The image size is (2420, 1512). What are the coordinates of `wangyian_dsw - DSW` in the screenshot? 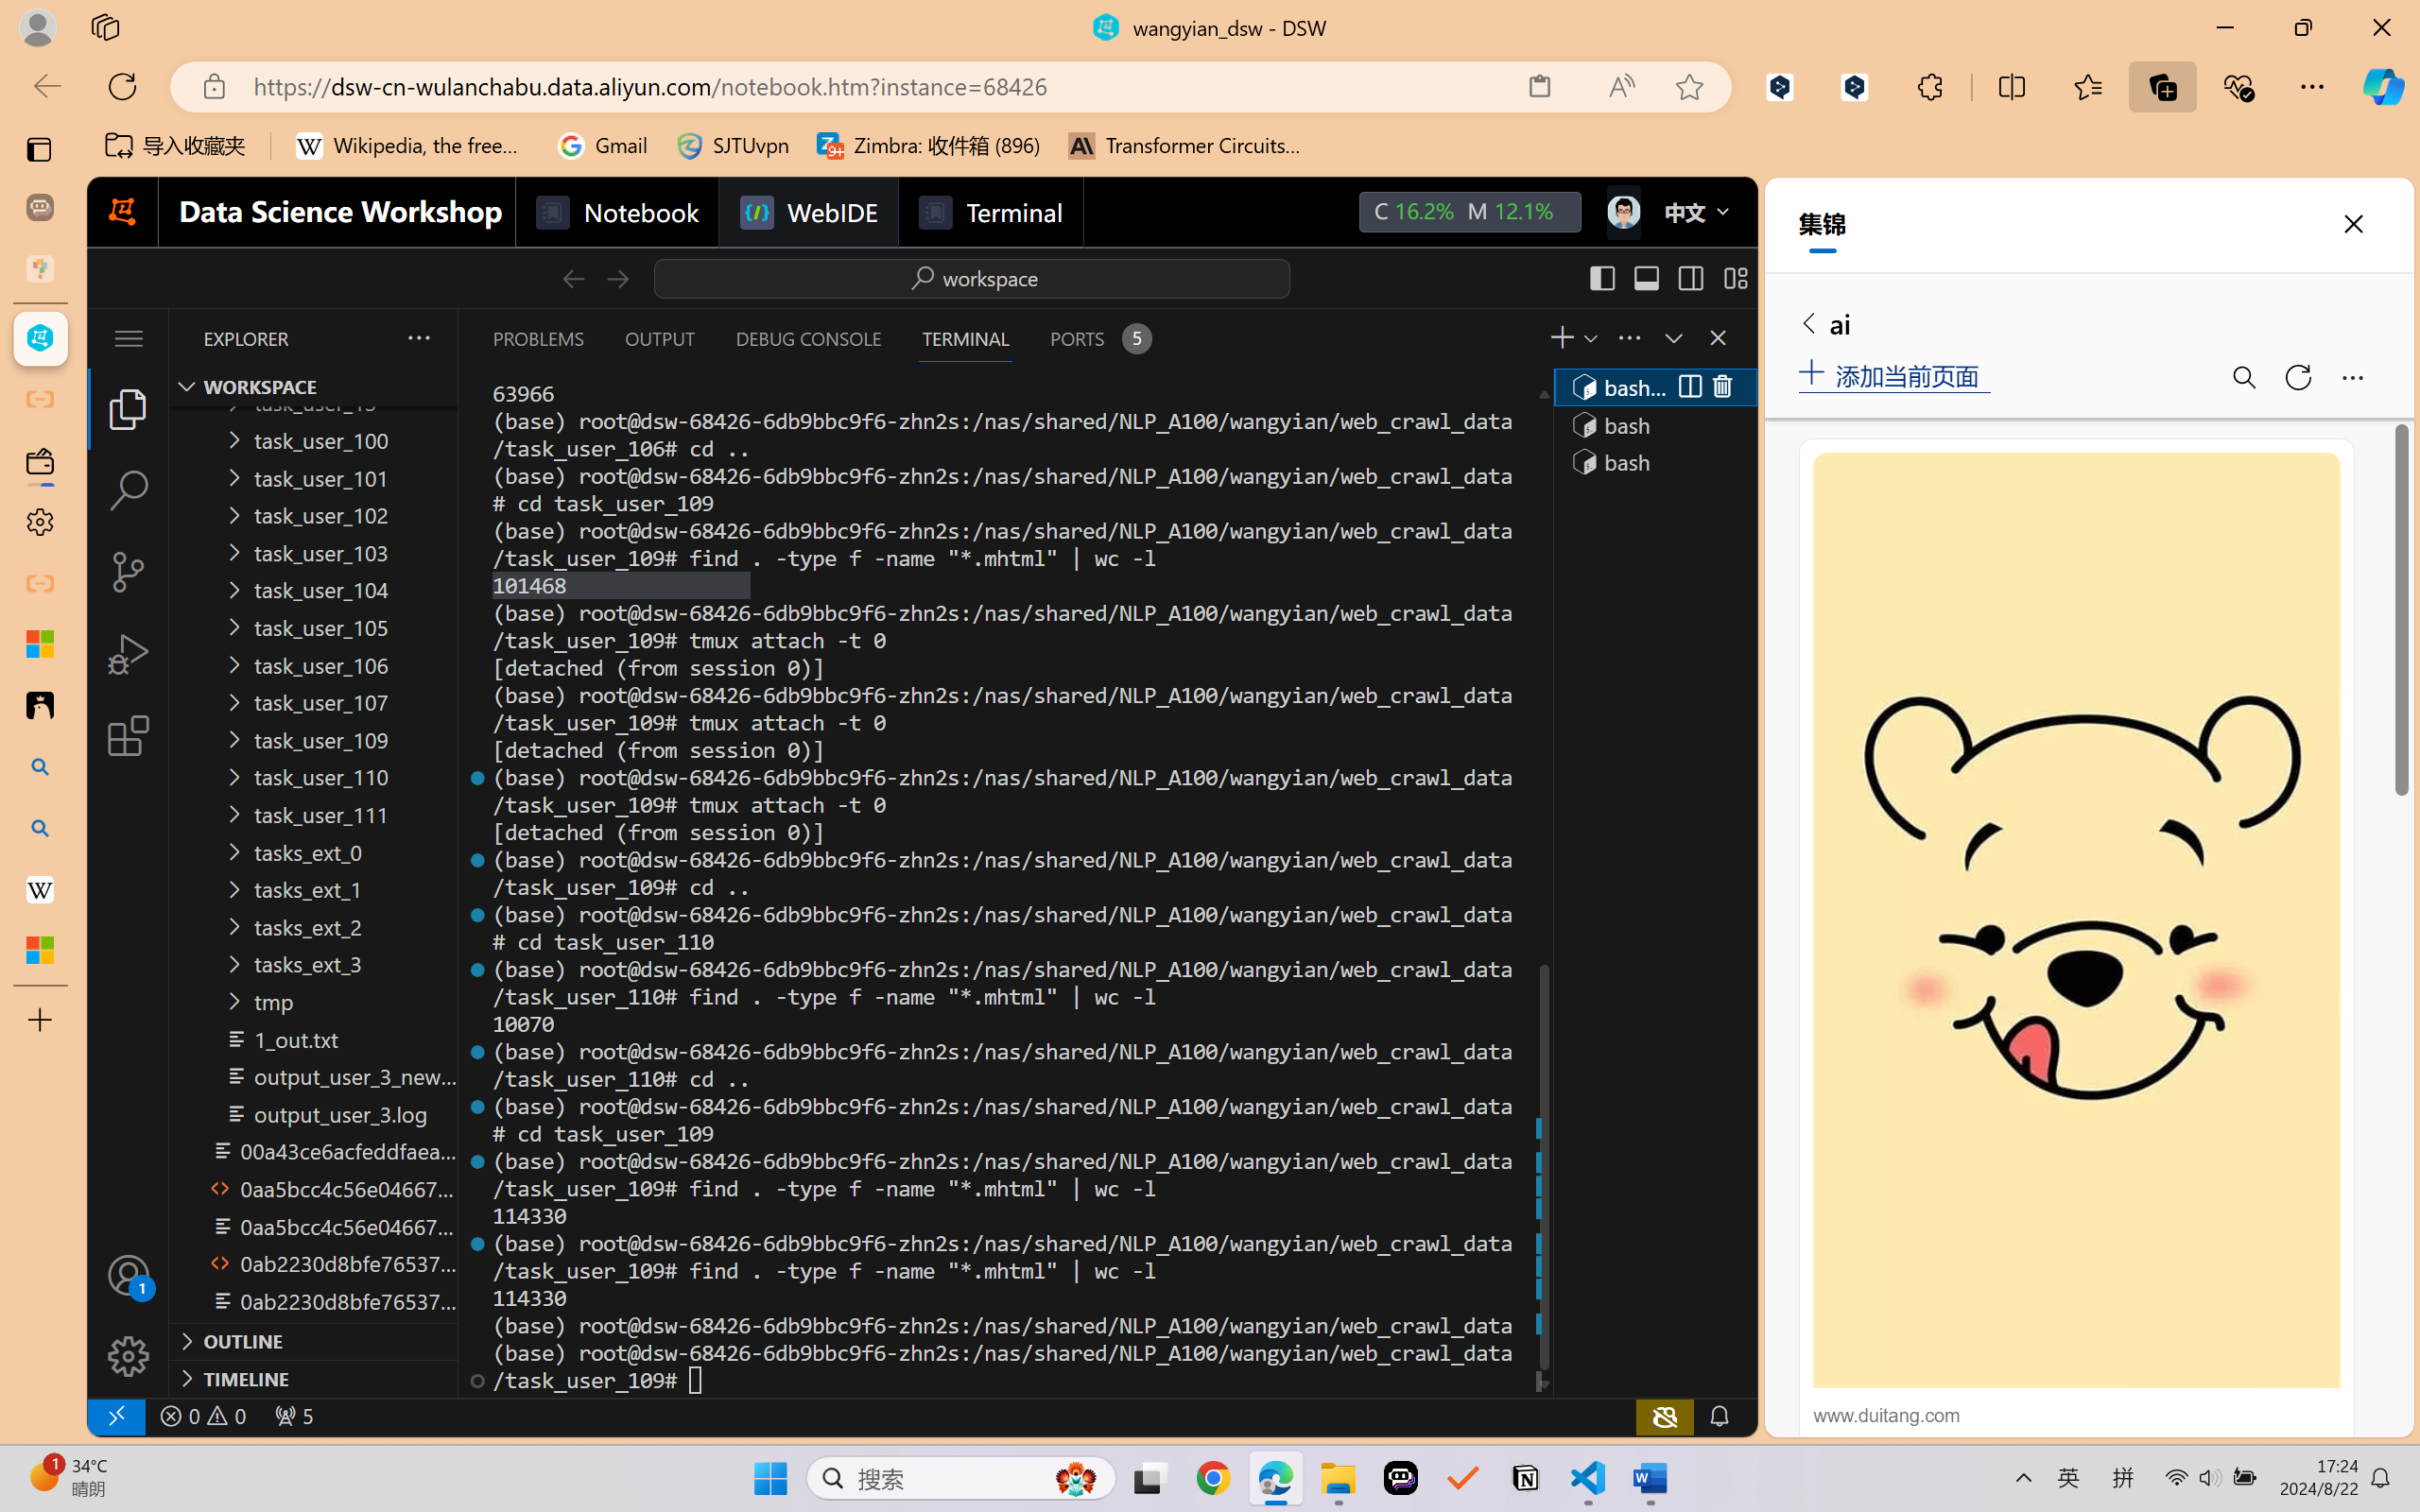 It's located at (40, 338).